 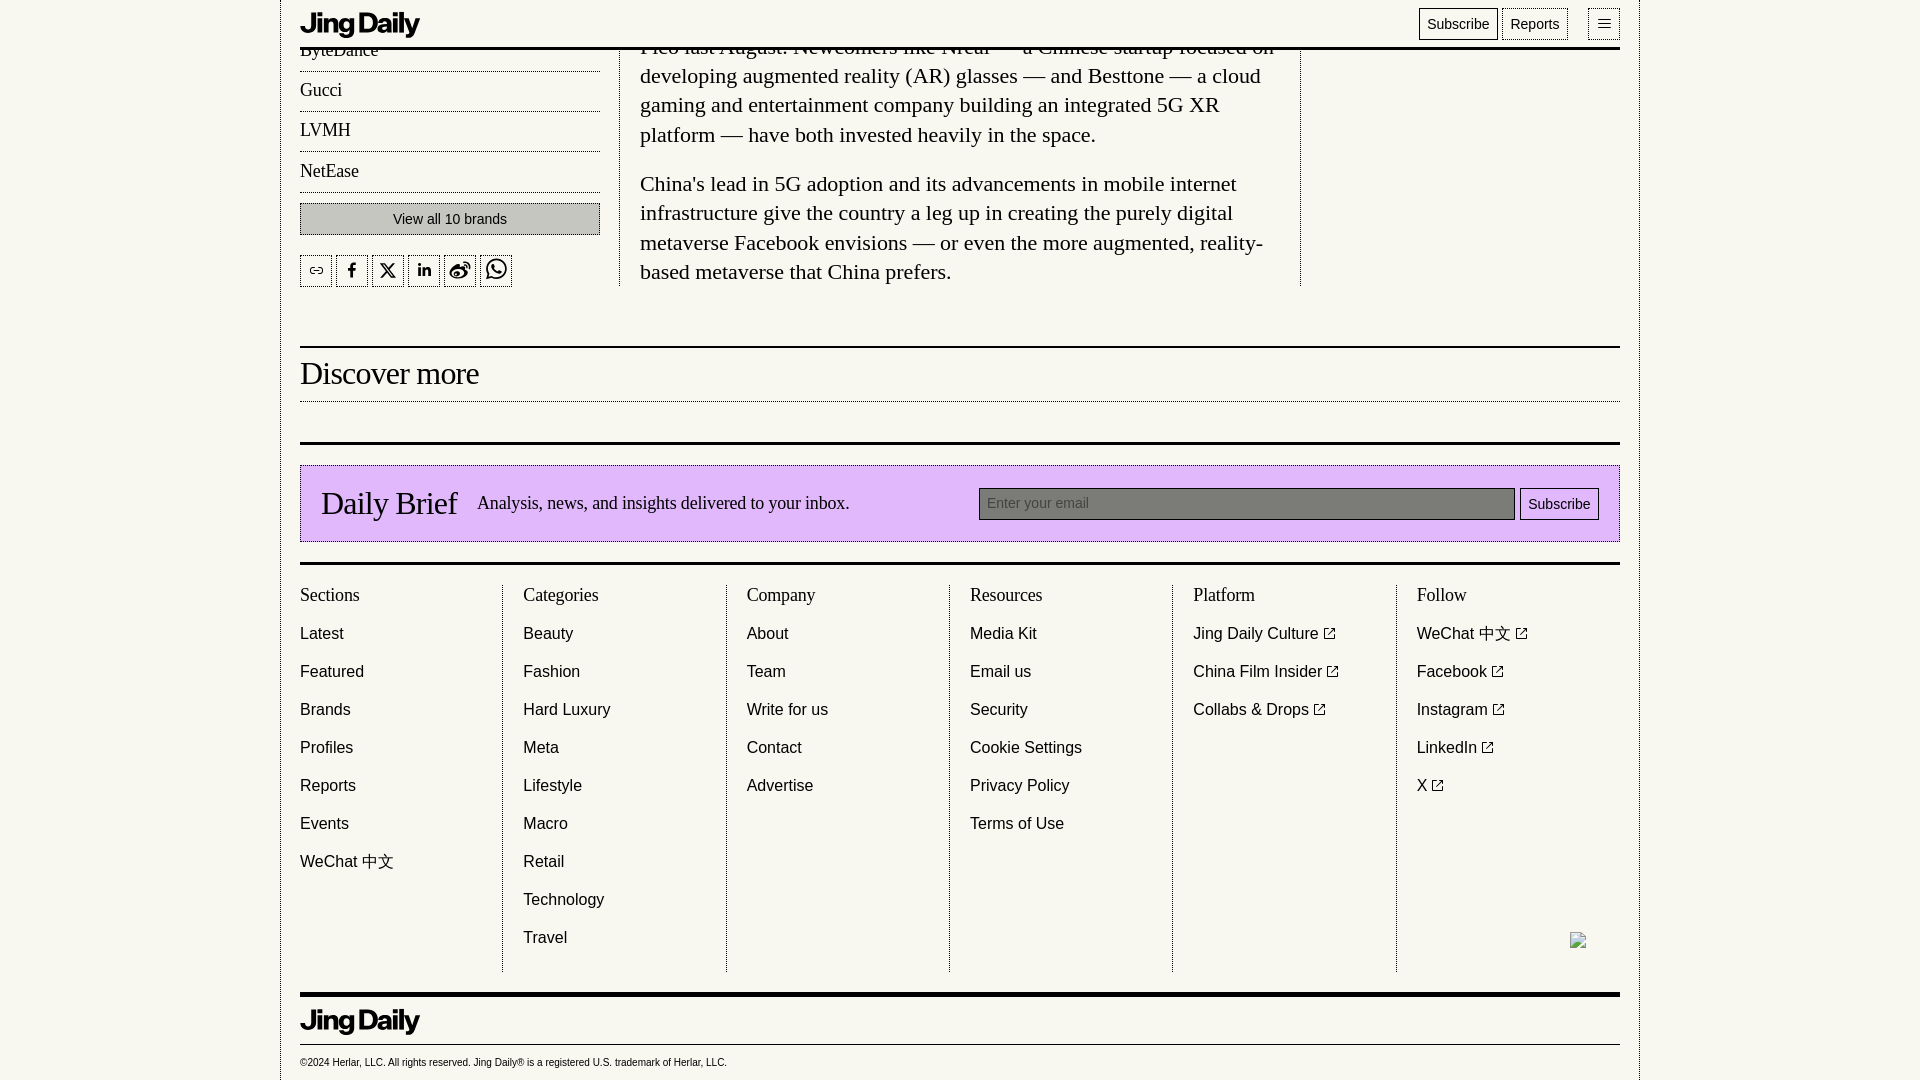 What do you see at coordinates (544, 938) in the screenshot?
I see `Travel` at bounding box center [544, 938].